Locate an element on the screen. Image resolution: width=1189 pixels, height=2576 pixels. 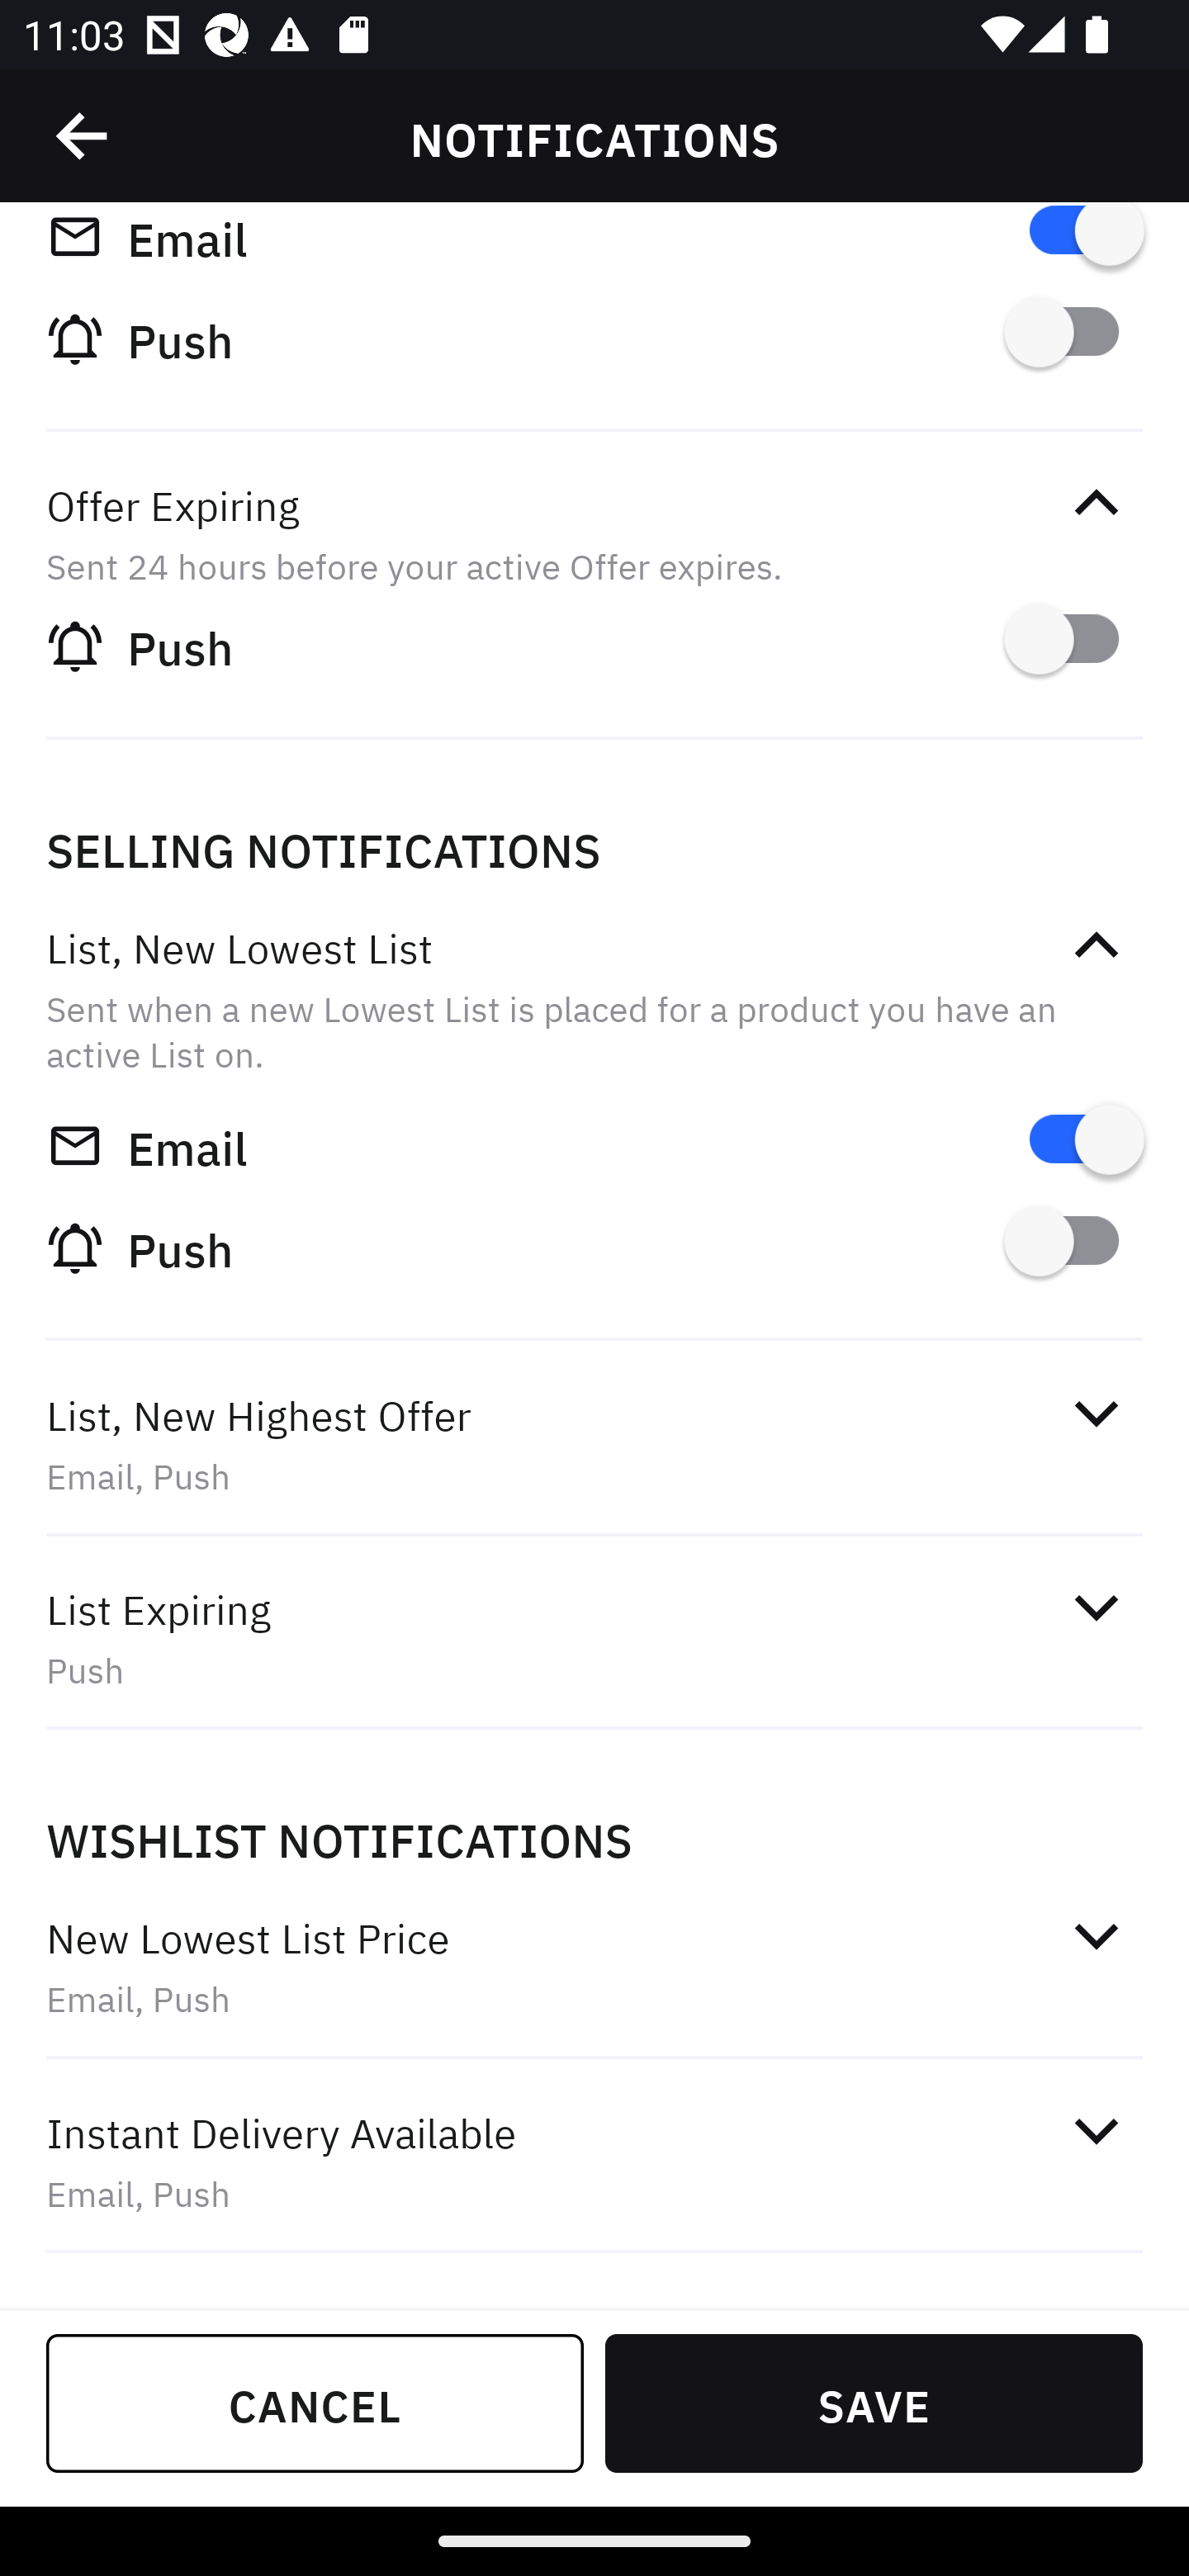
 is located at coordinates (1096, 2132).